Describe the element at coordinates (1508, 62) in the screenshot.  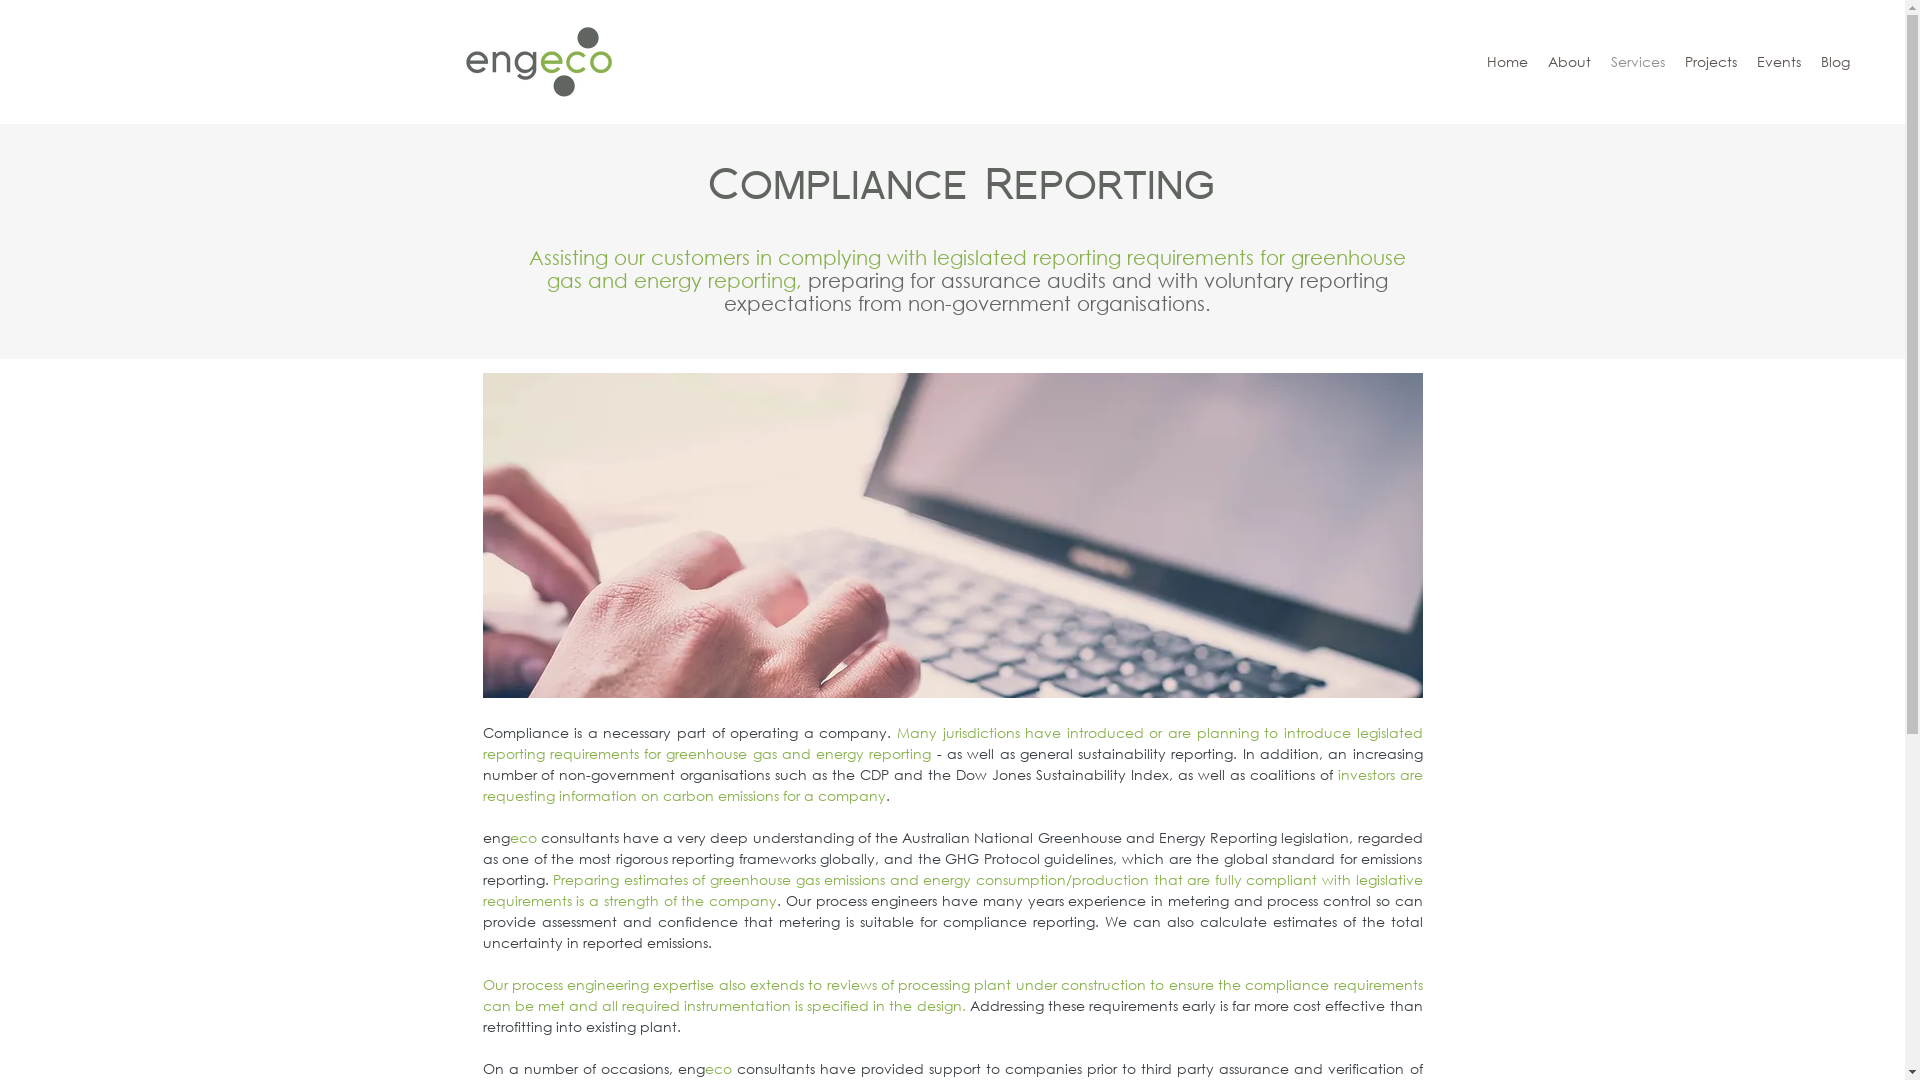
I see `Home` at that location.